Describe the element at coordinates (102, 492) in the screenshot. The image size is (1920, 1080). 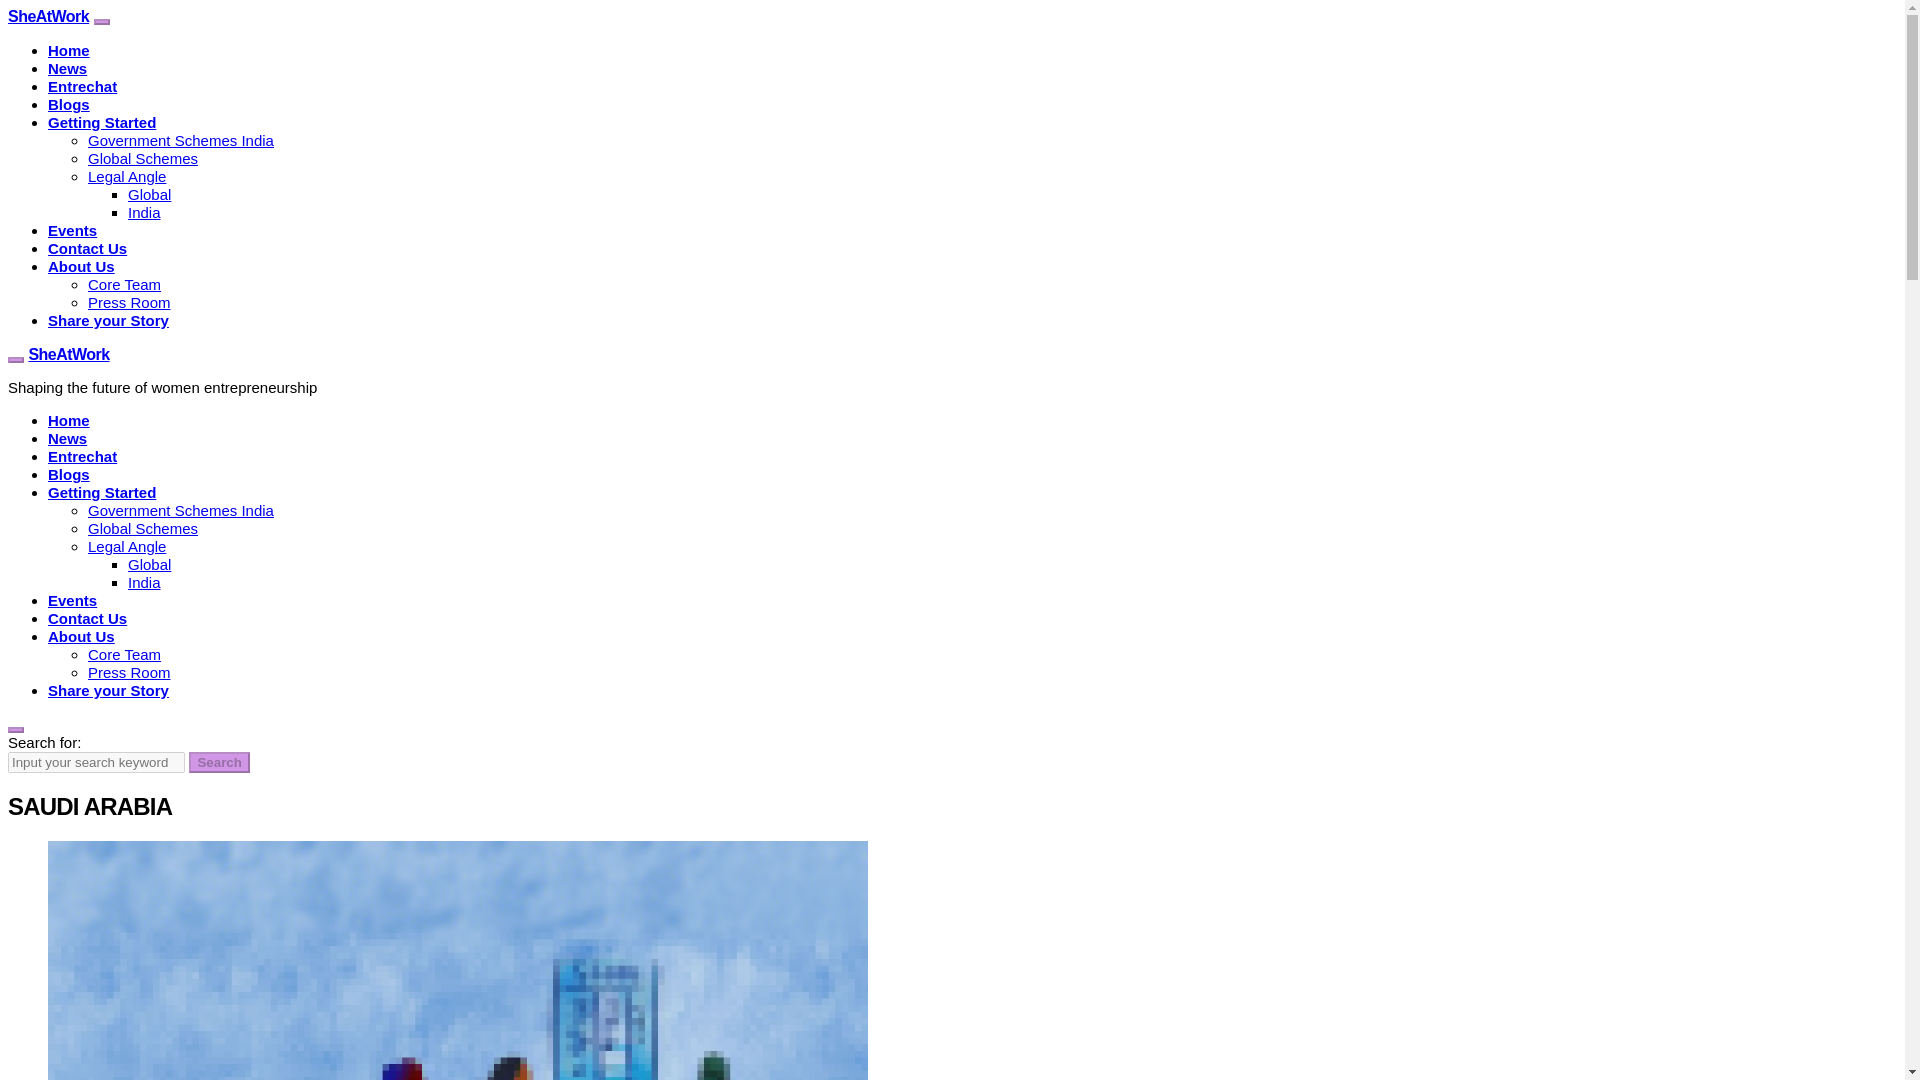
I see `Getting Started` at that location.